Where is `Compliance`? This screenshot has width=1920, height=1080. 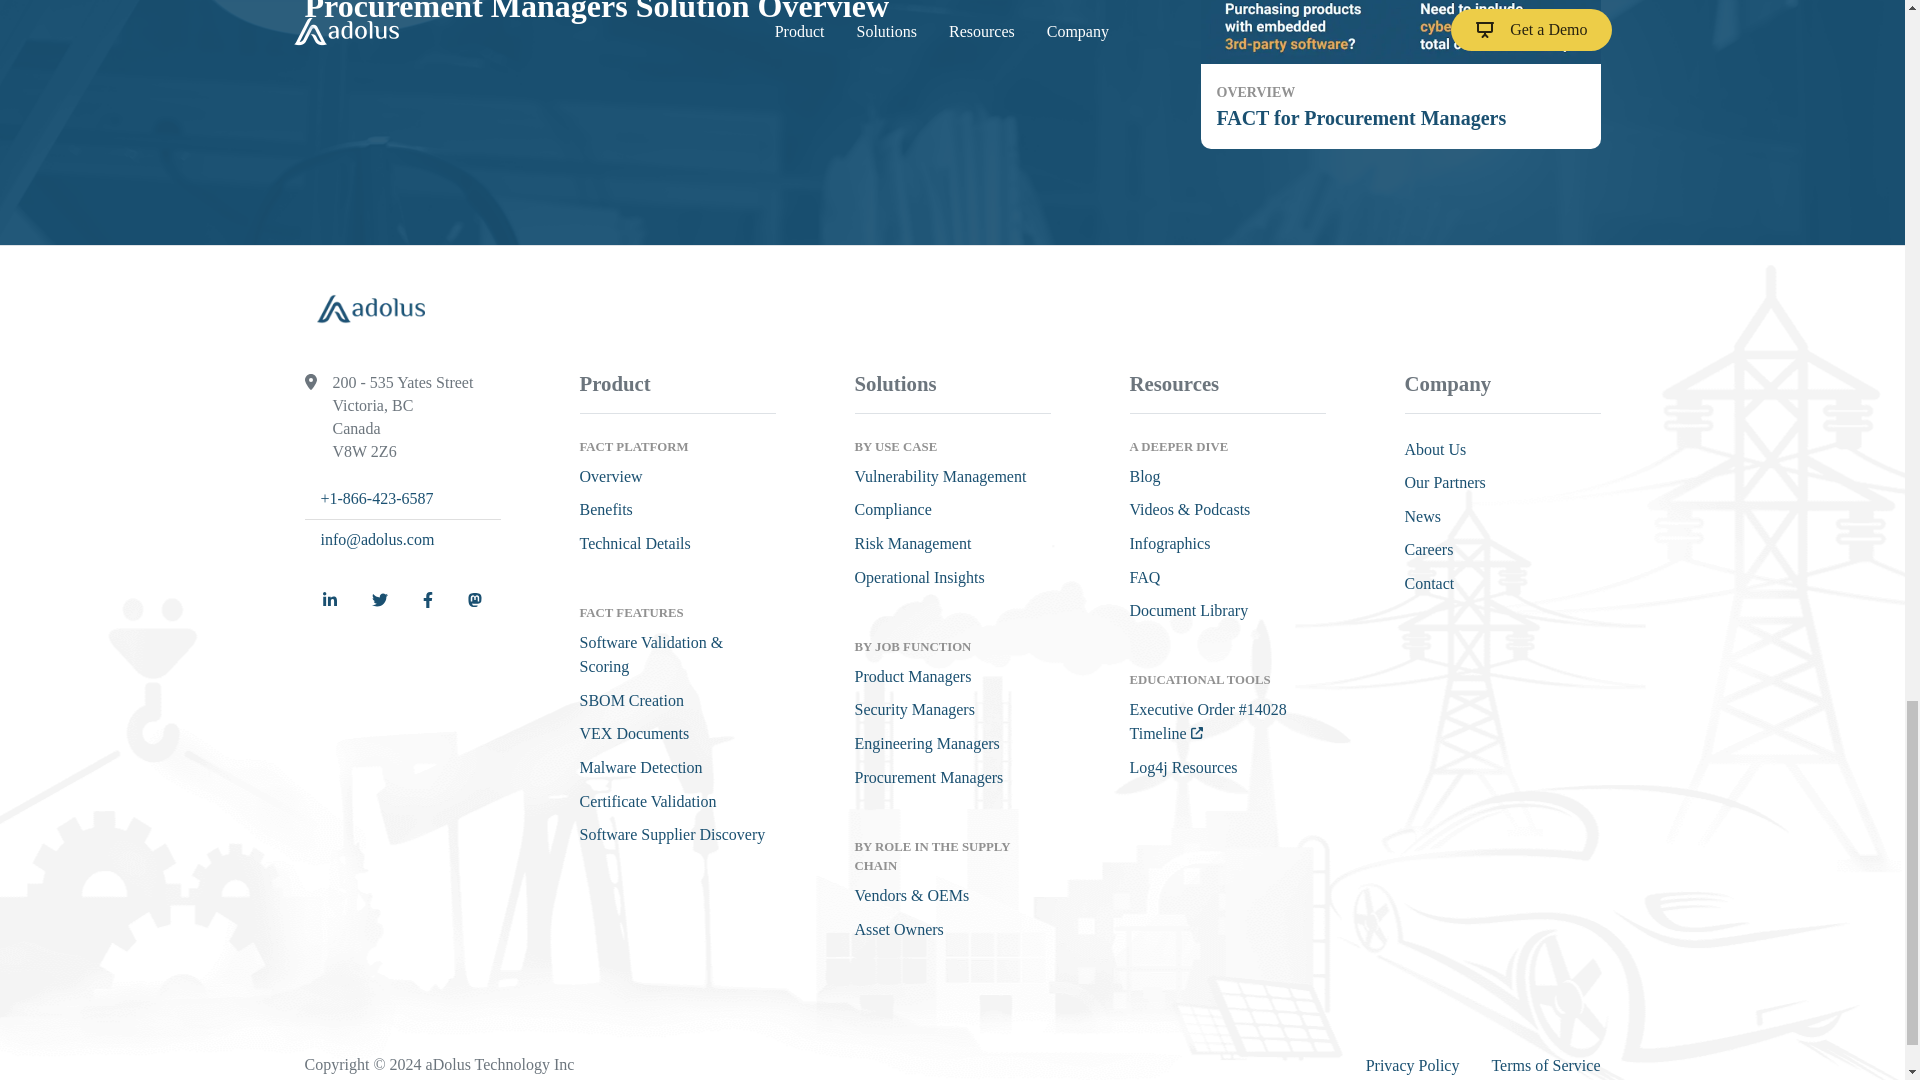 Compliance is located at coordinates (892, 510).